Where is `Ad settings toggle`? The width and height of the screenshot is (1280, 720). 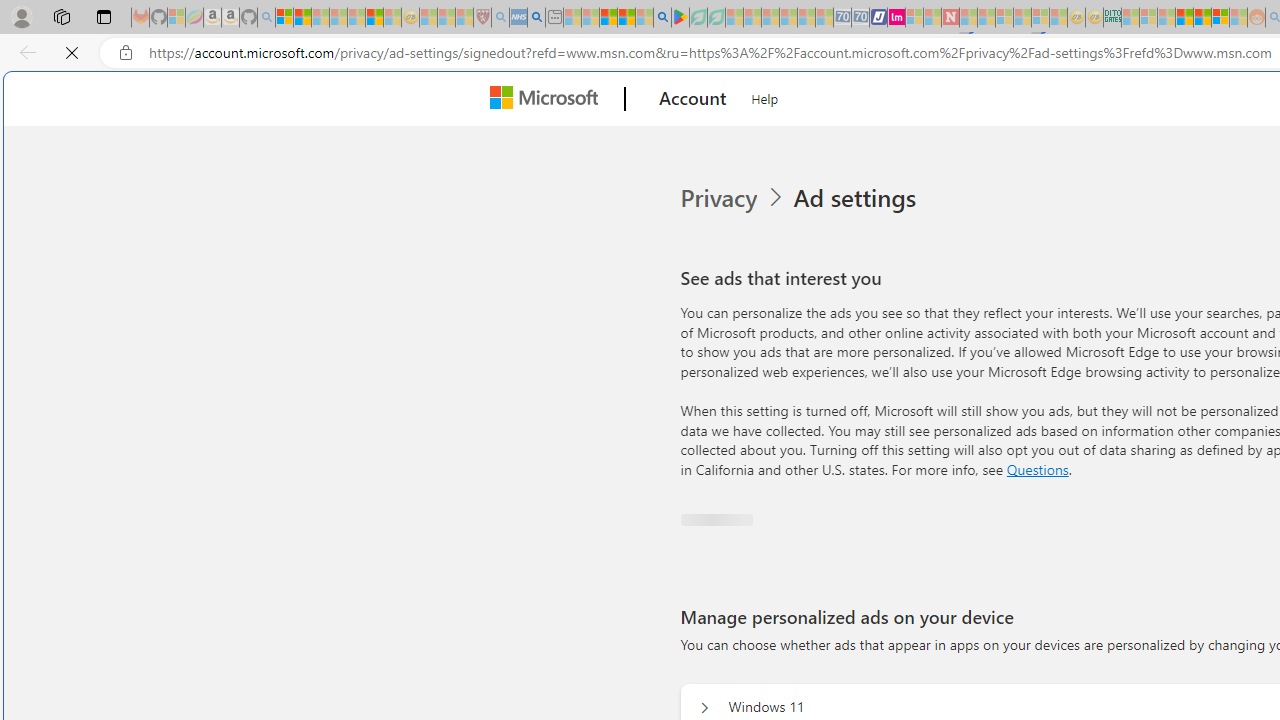
Ad settings toggle is located at coordinates (700, 501).